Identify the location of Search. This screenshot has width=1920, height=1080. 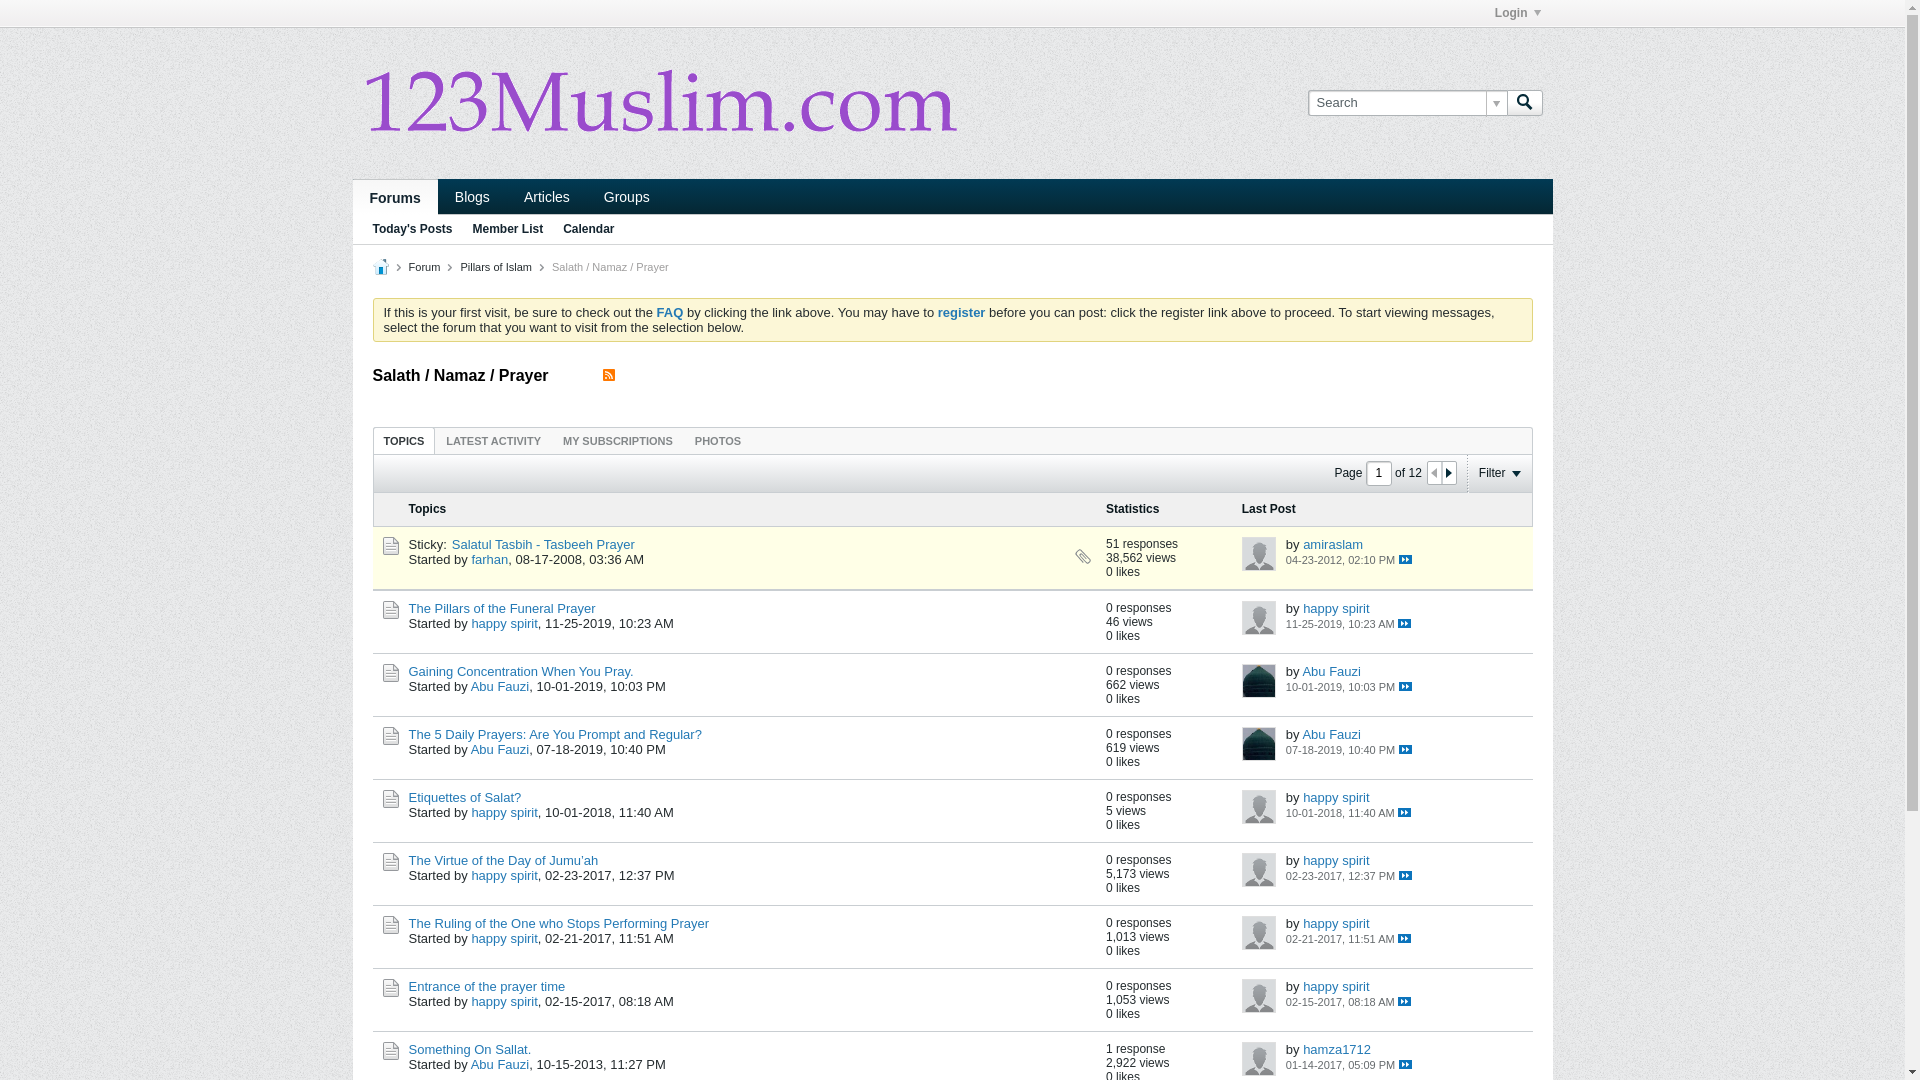
(1524, 103).